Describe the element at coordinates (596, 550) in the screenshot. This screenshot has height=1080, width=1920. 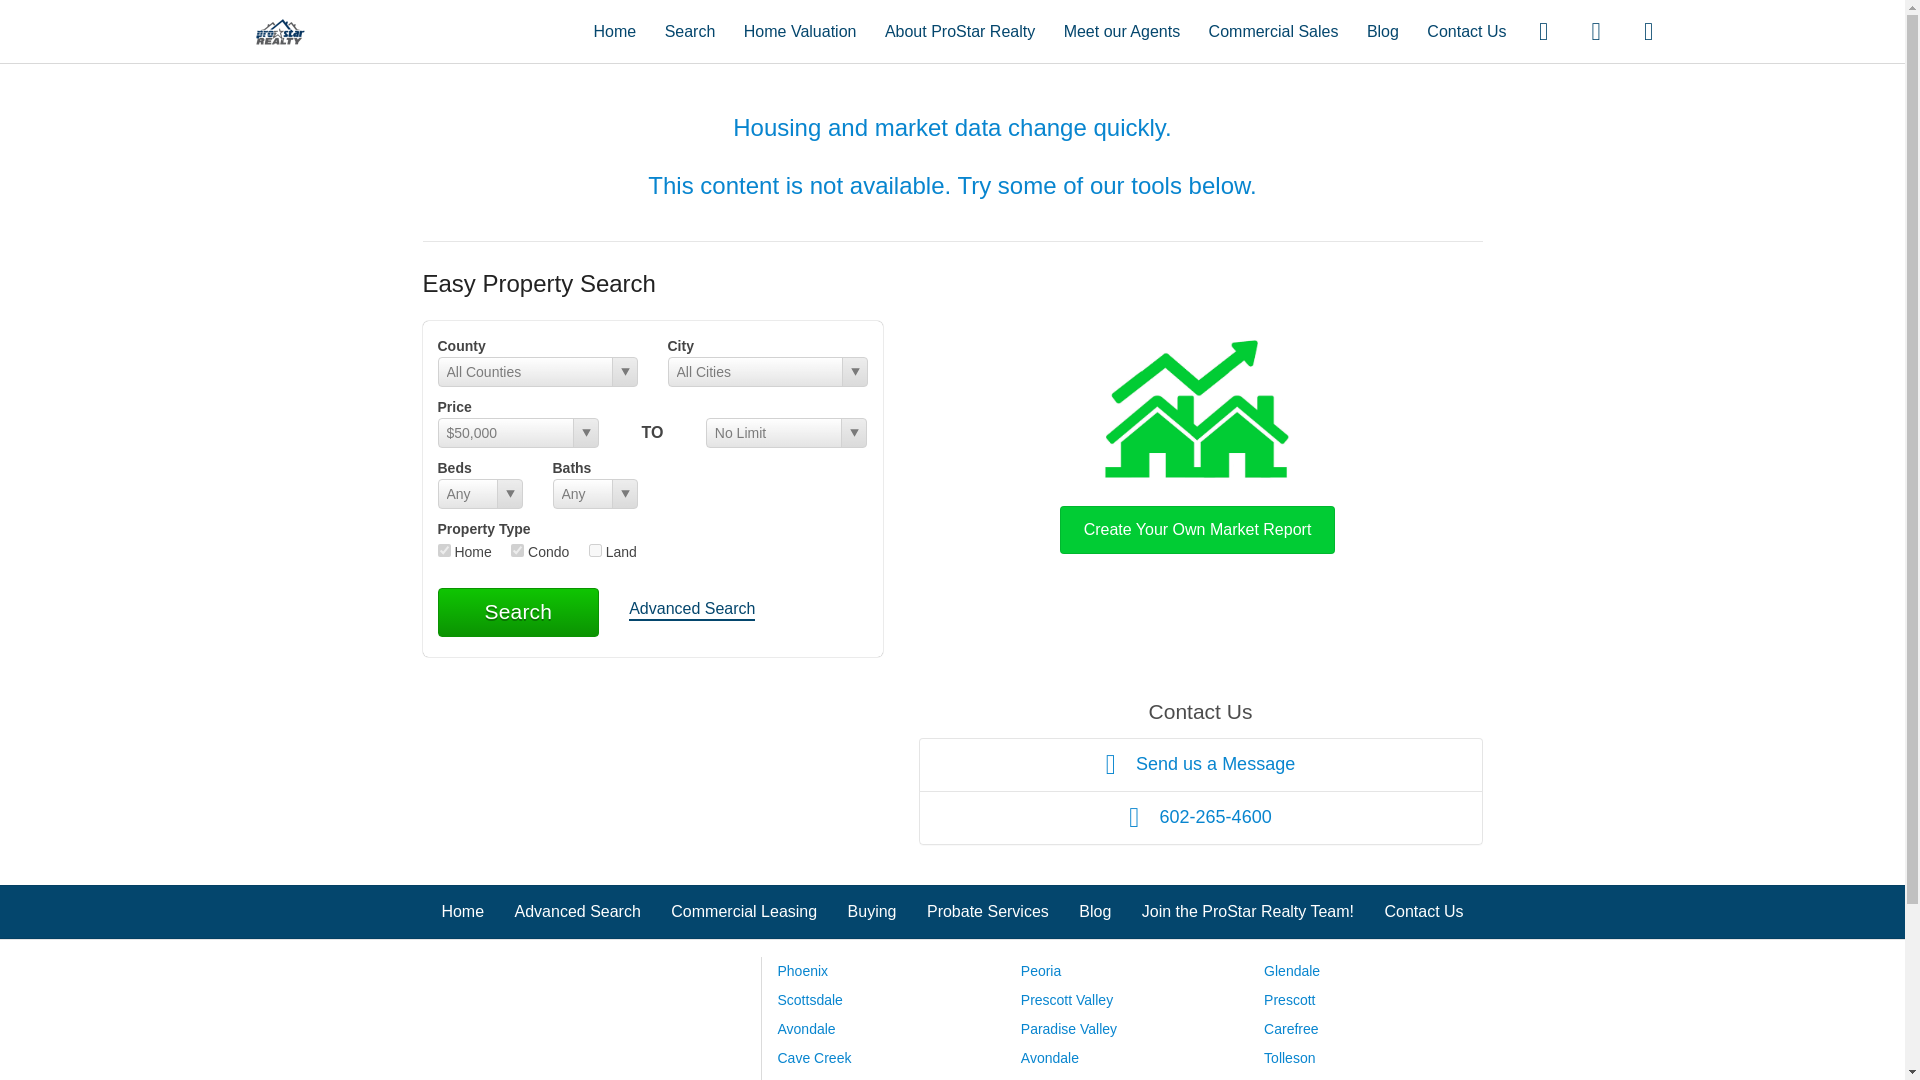
I see `lnd` at that location.